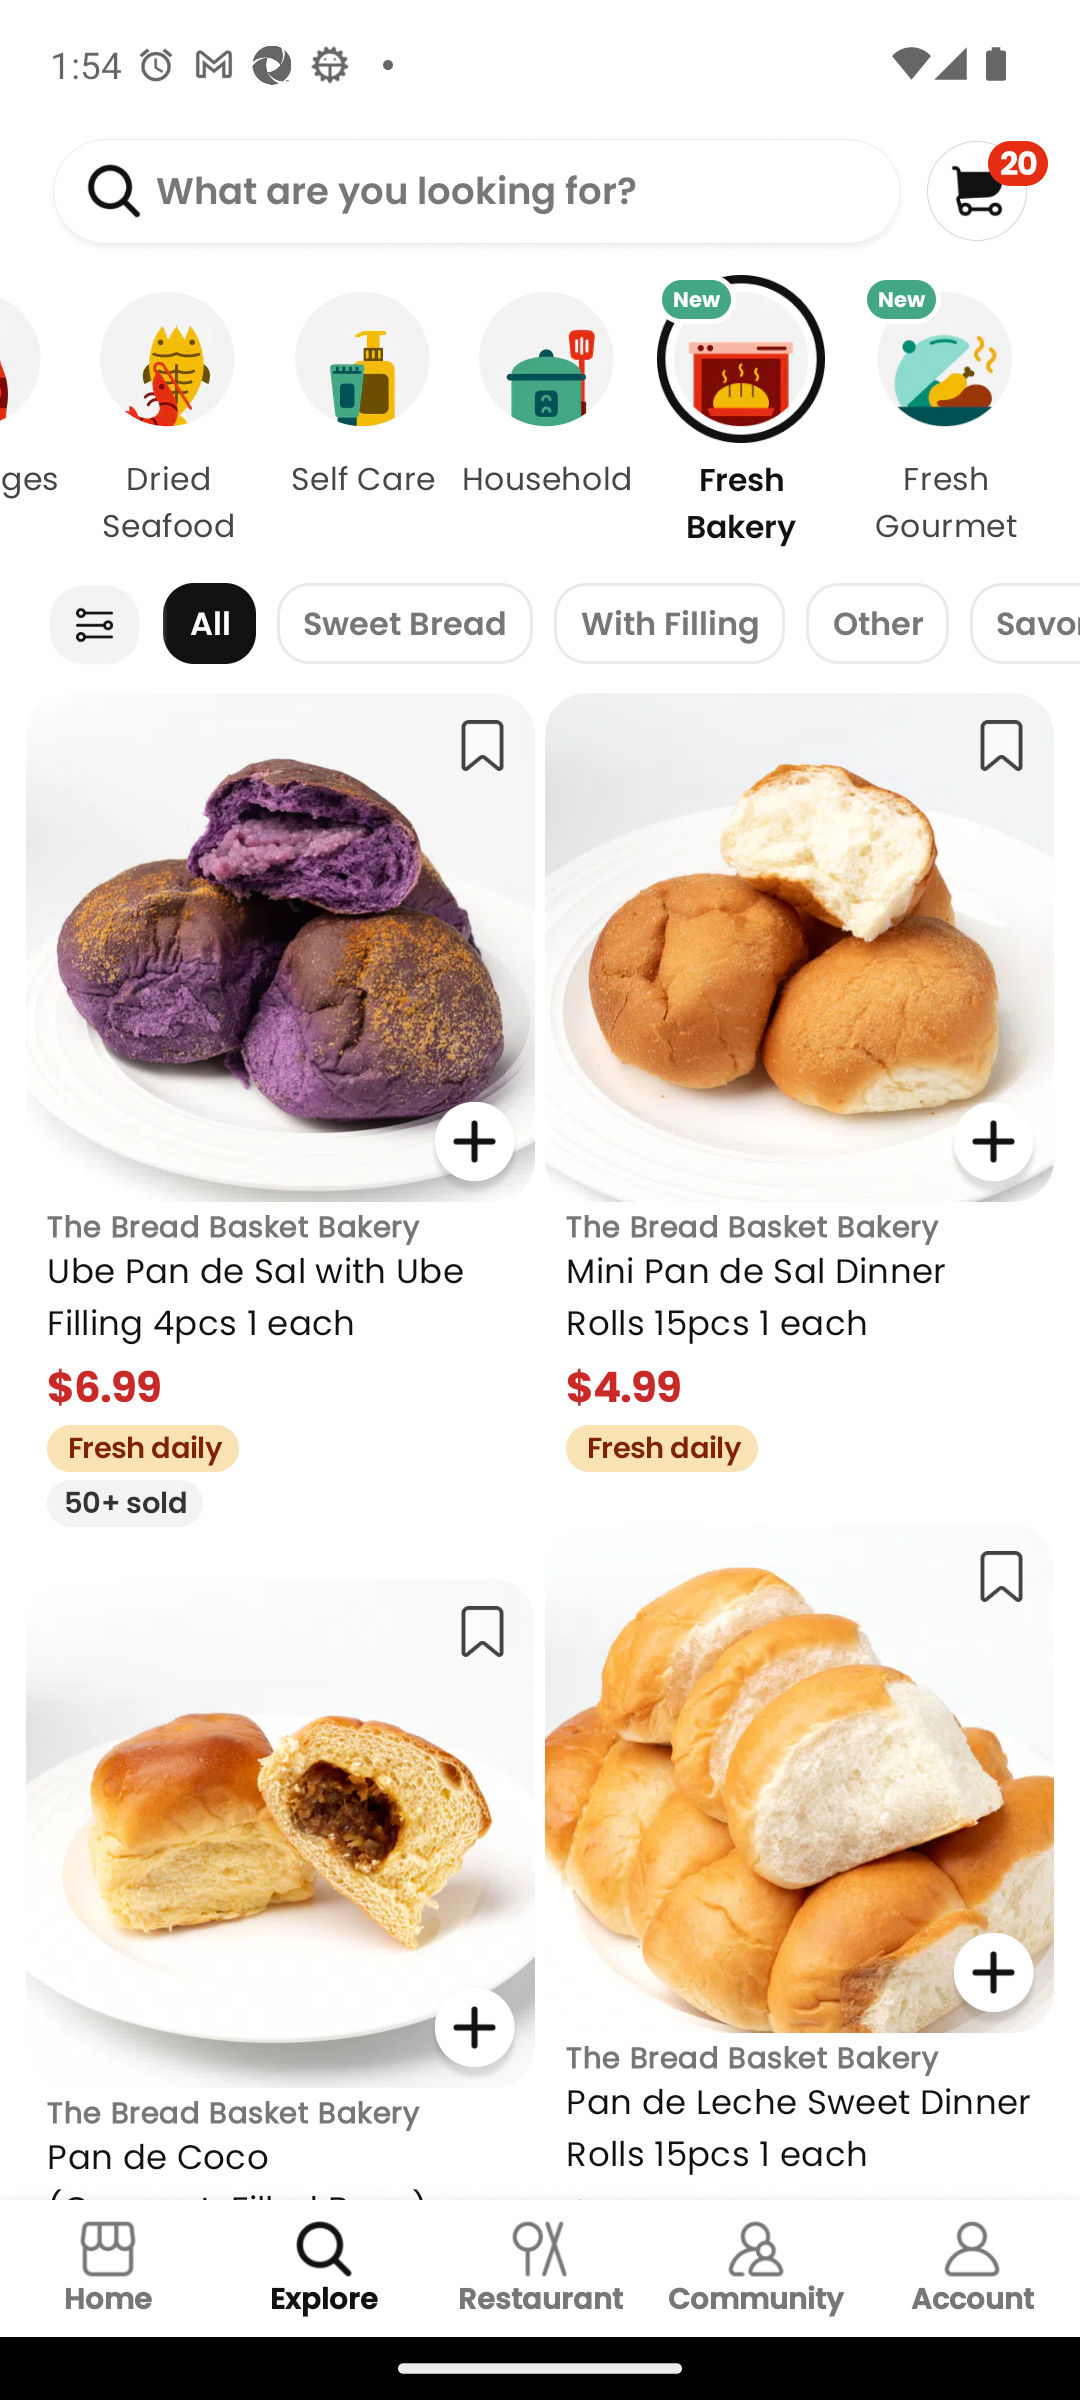  I want to click on Dried Seafood, so click(168, 418).